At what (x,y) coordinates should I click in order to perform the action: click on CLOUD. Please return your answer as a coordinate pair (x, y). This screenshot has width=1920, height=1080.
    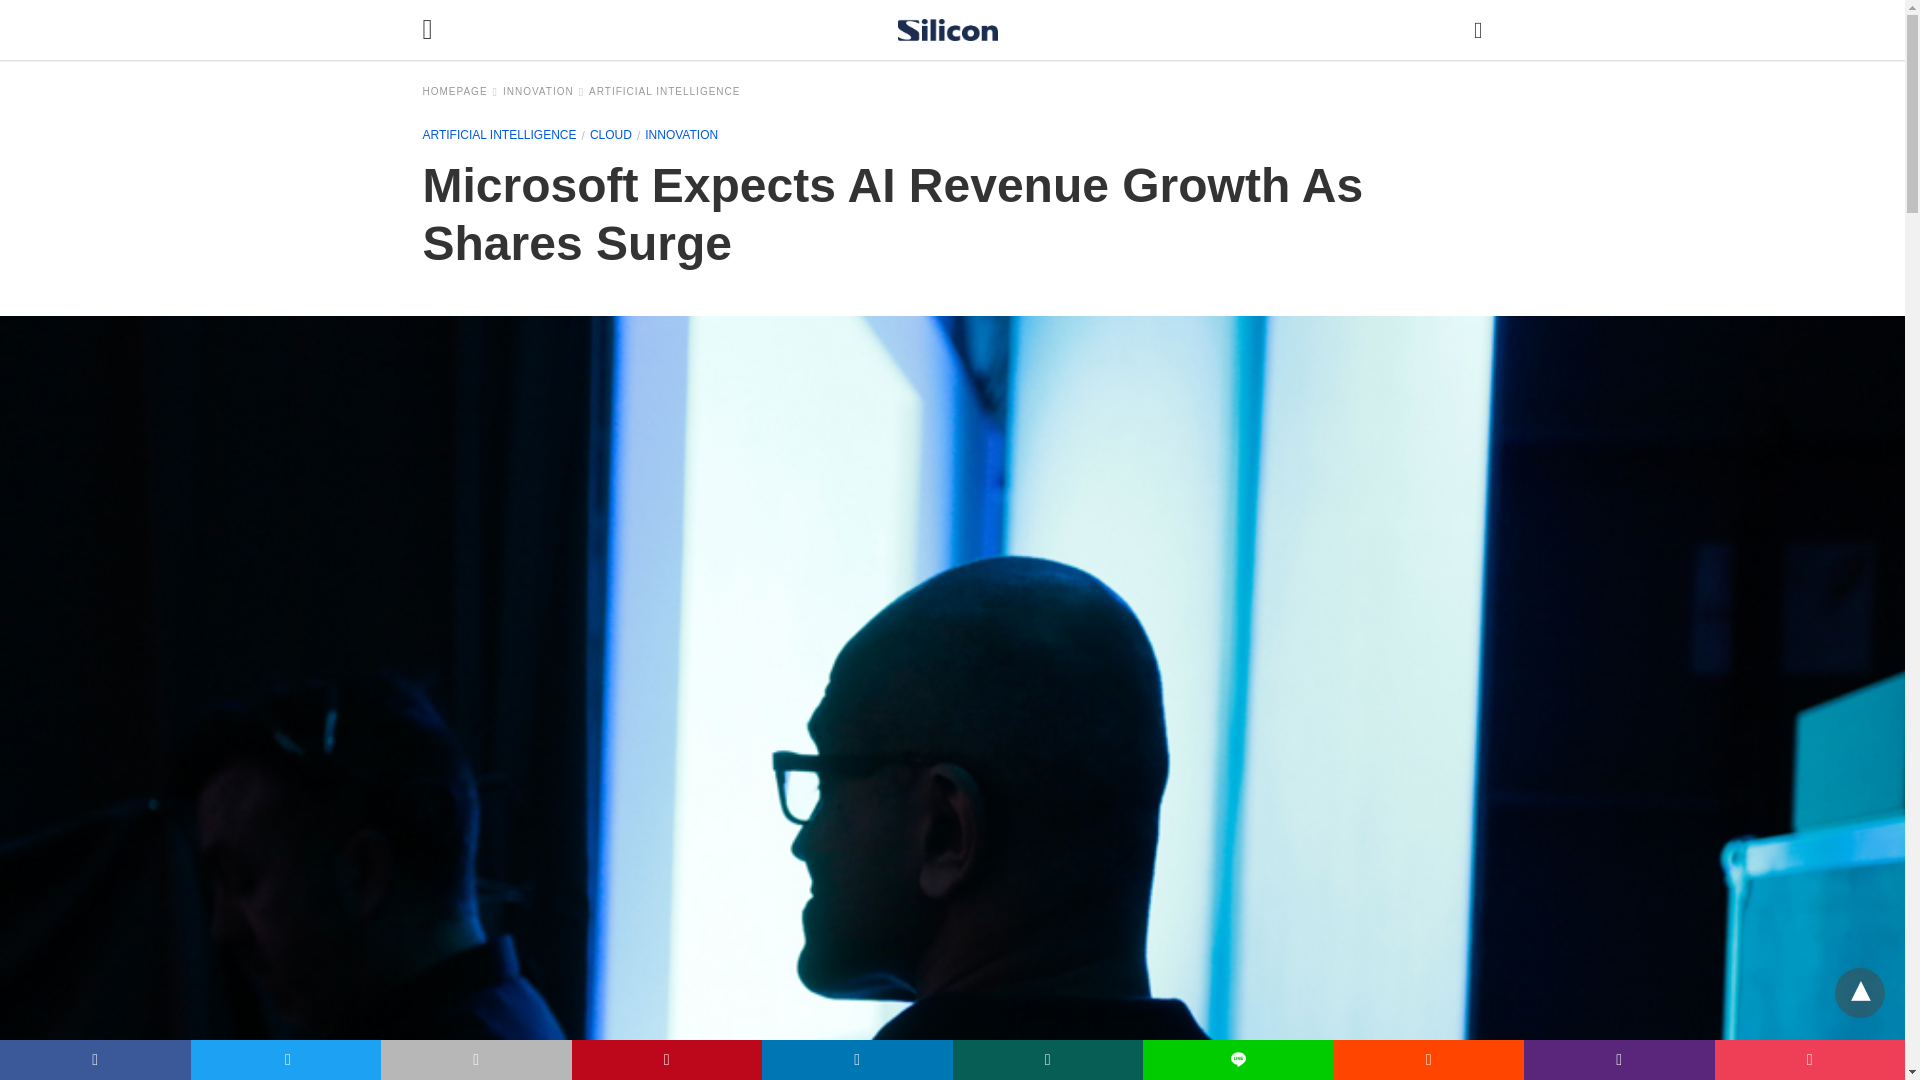
    Looking at the image, I should click on (610, 134).